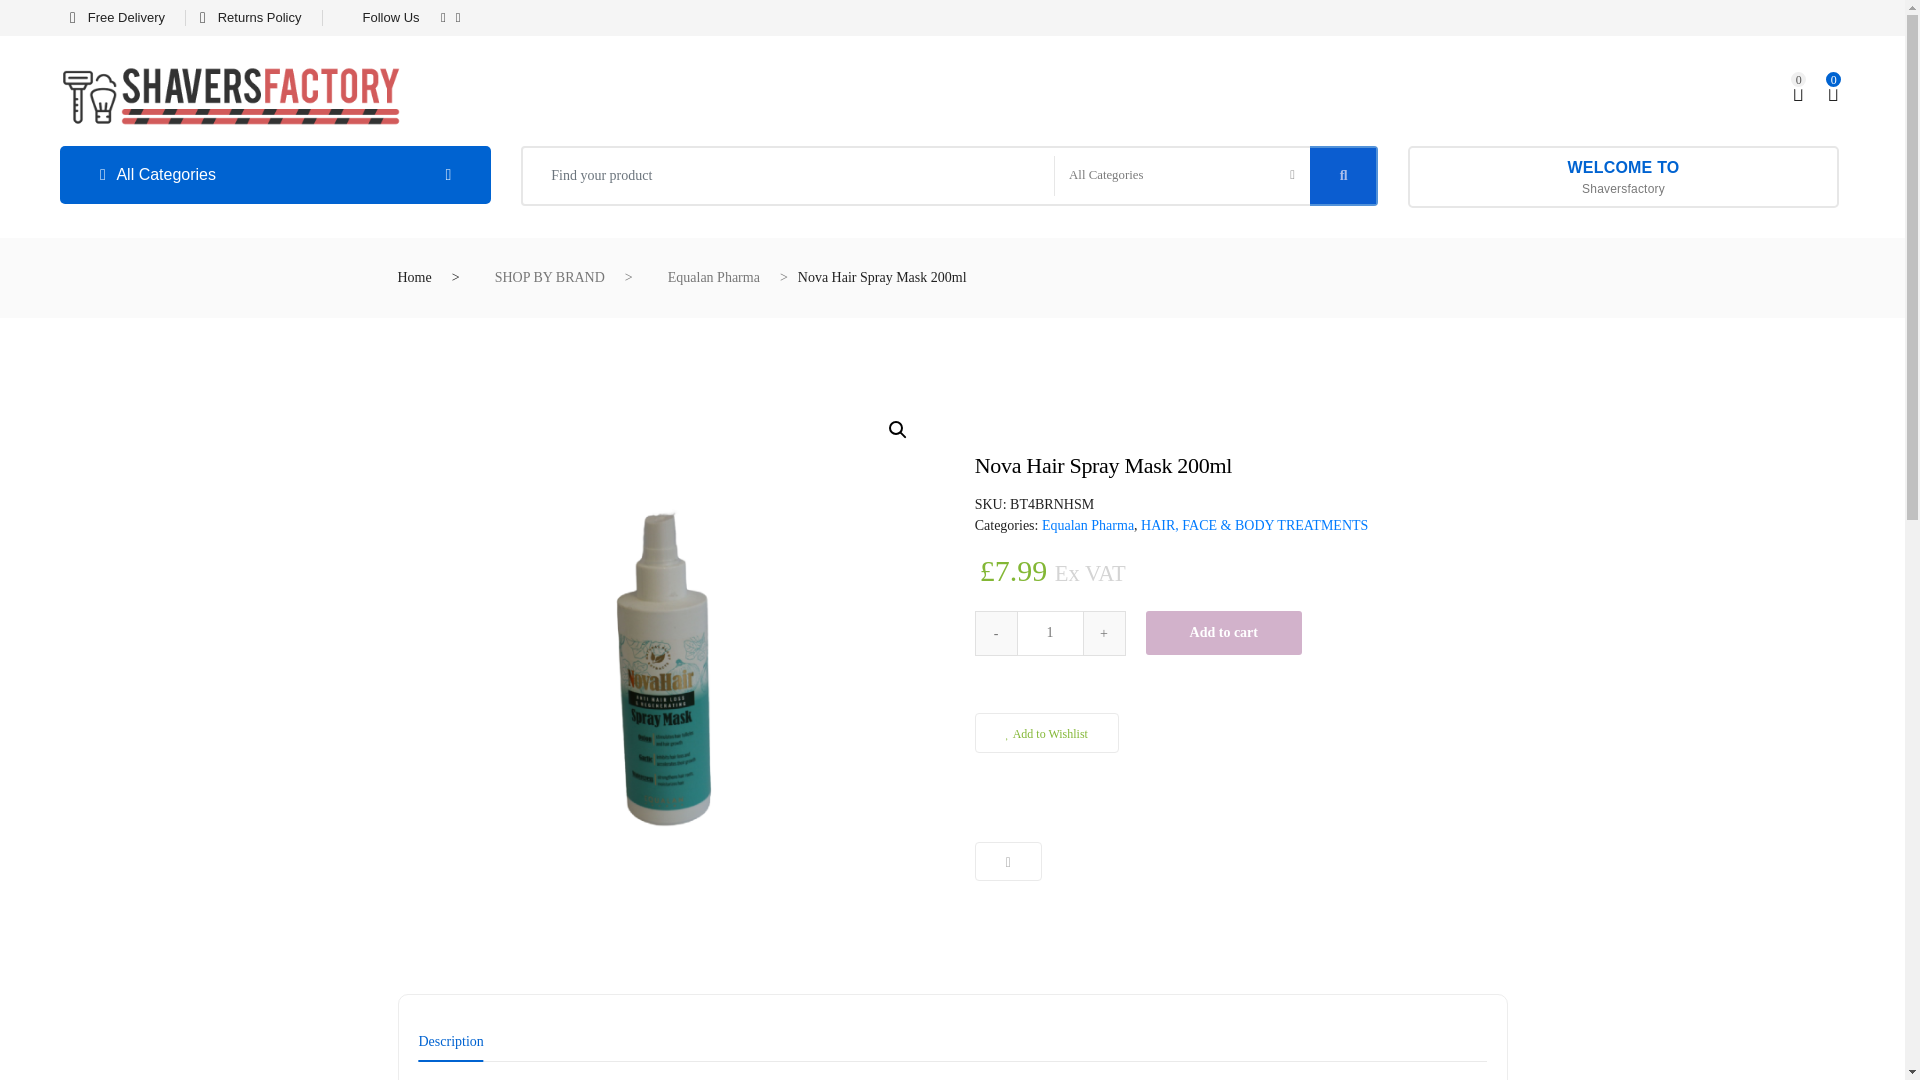 This screenshot has height=1080, width=1920. What do you see at coordinates (1241, 794) in the screenshot?
I see `PayPal` at bounding box center [1241, 794].